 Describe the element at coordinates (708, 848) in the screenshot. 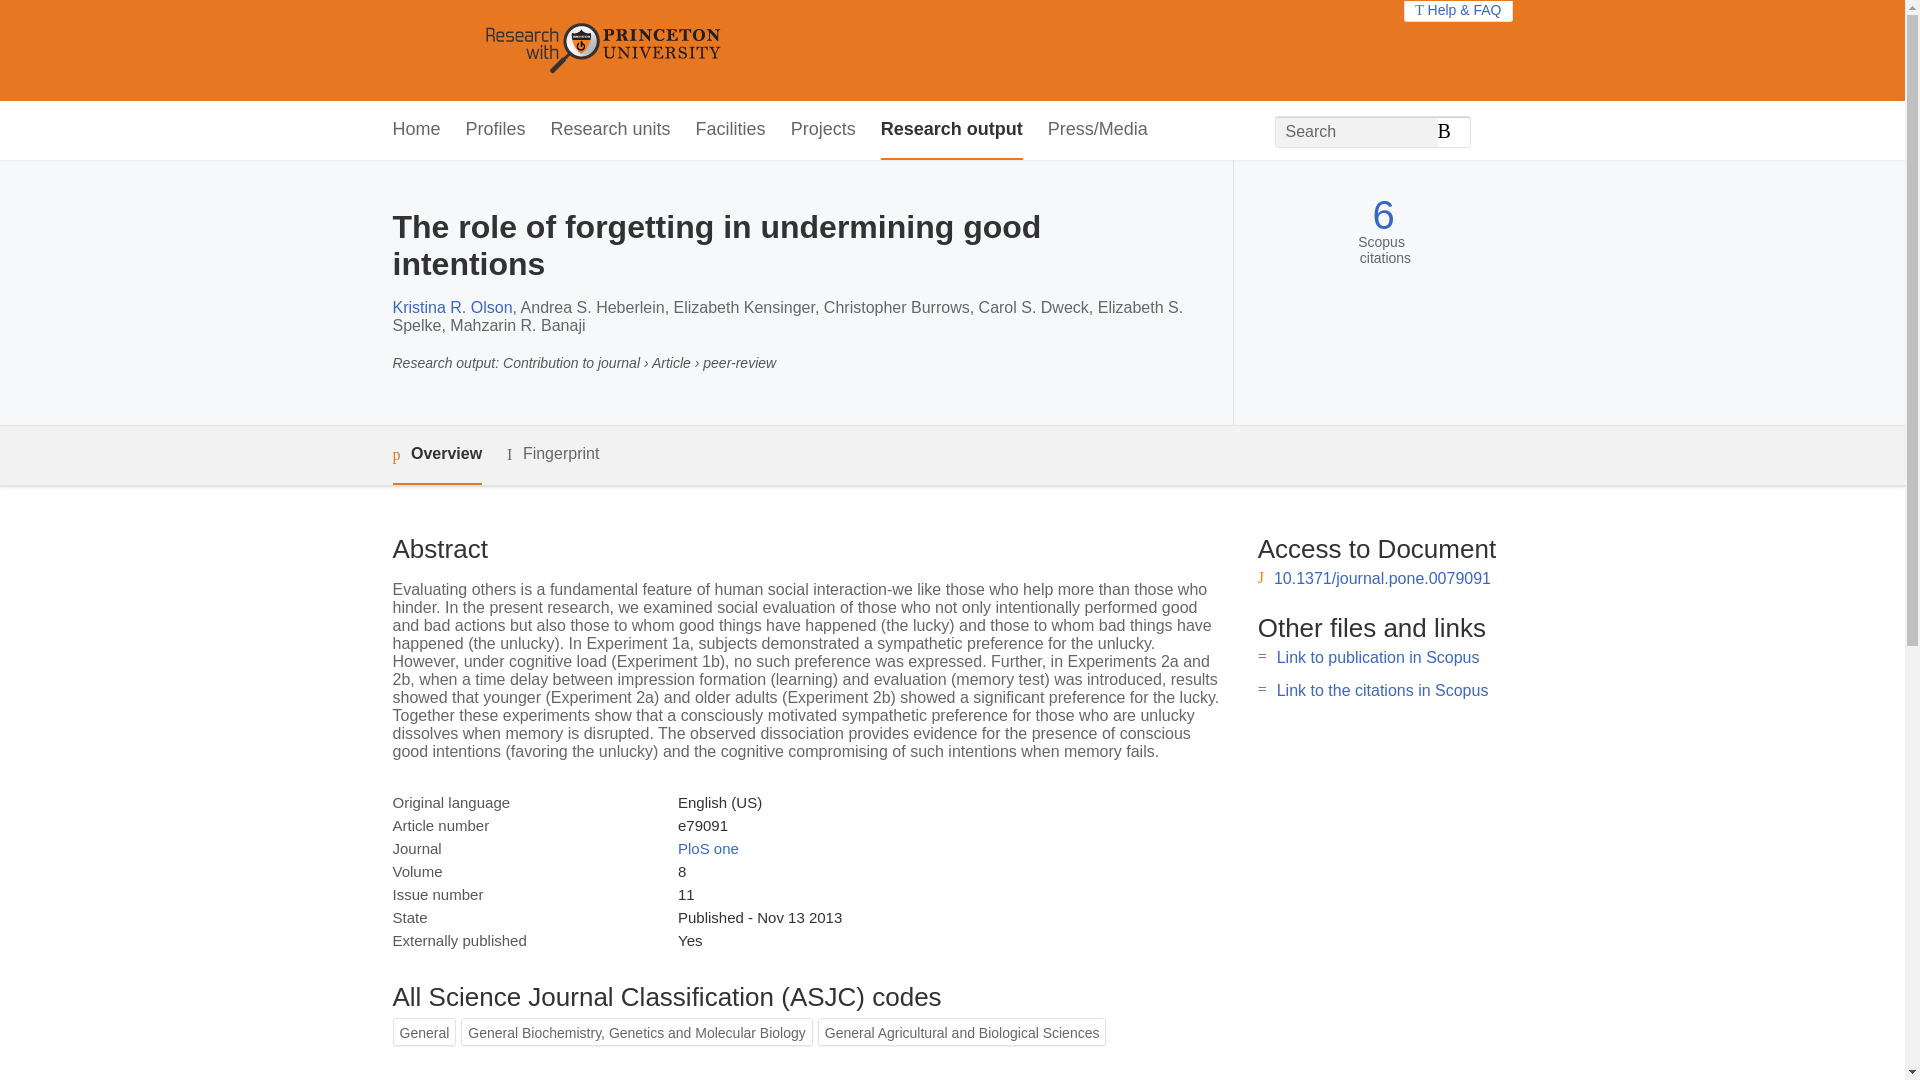

I see `PloS one` at that location.